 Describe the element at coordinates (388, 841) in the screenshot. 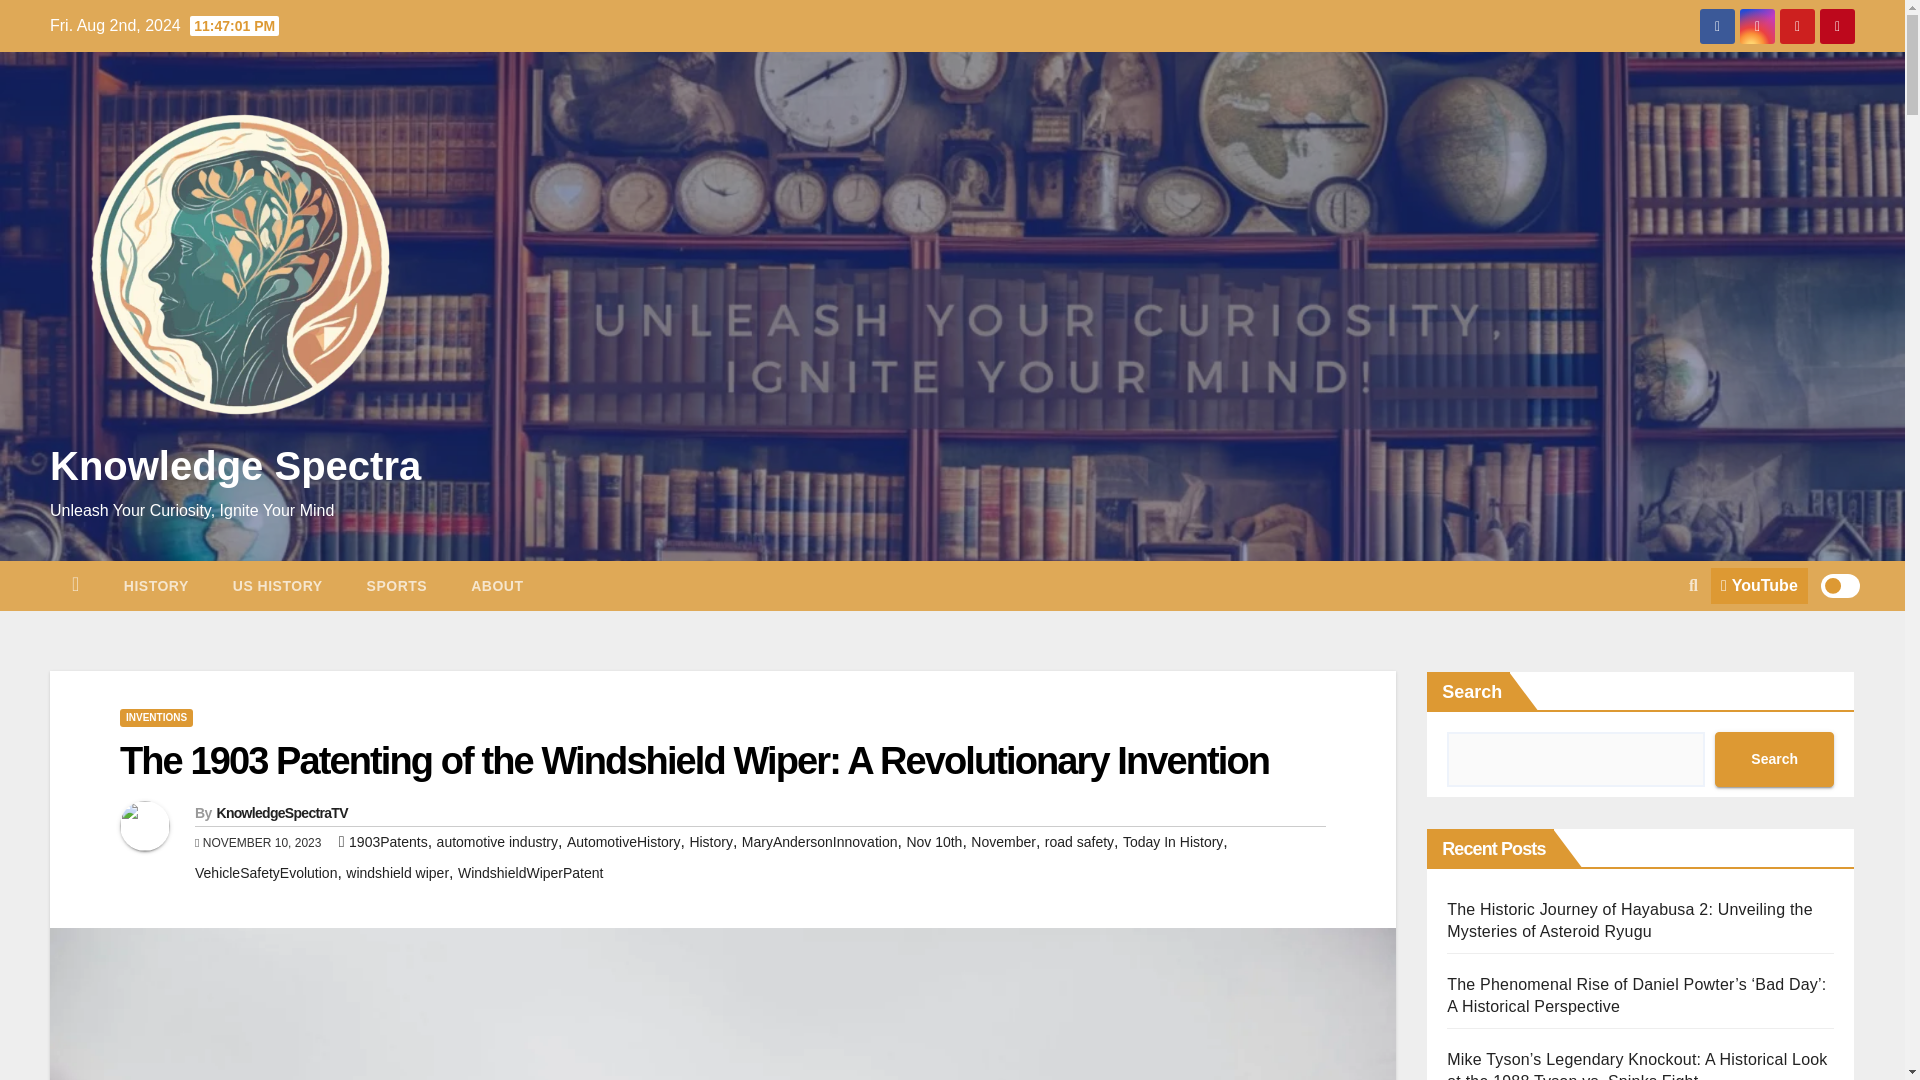

I see `1903Patents` at that location.